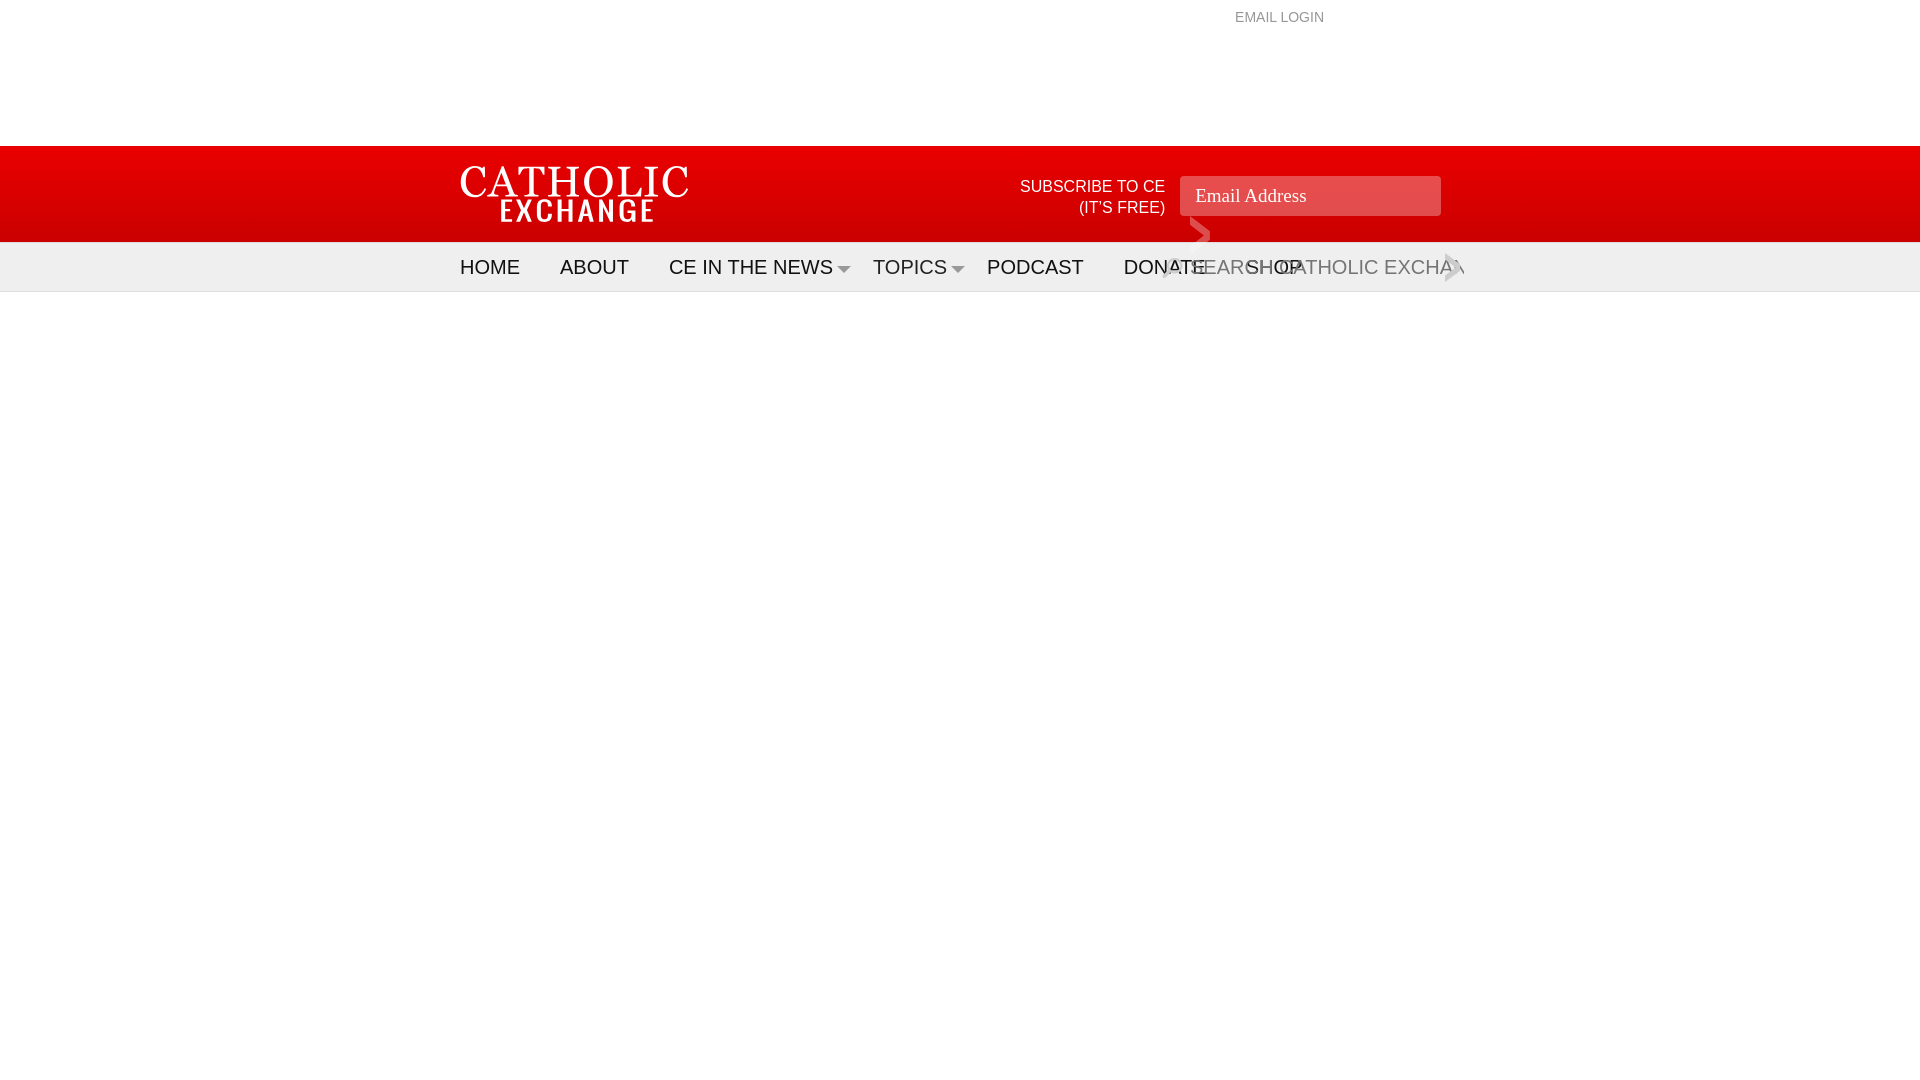 This screenshot has width=1920, height=1080. I want to click on PODCAST, so click(1045, 266).